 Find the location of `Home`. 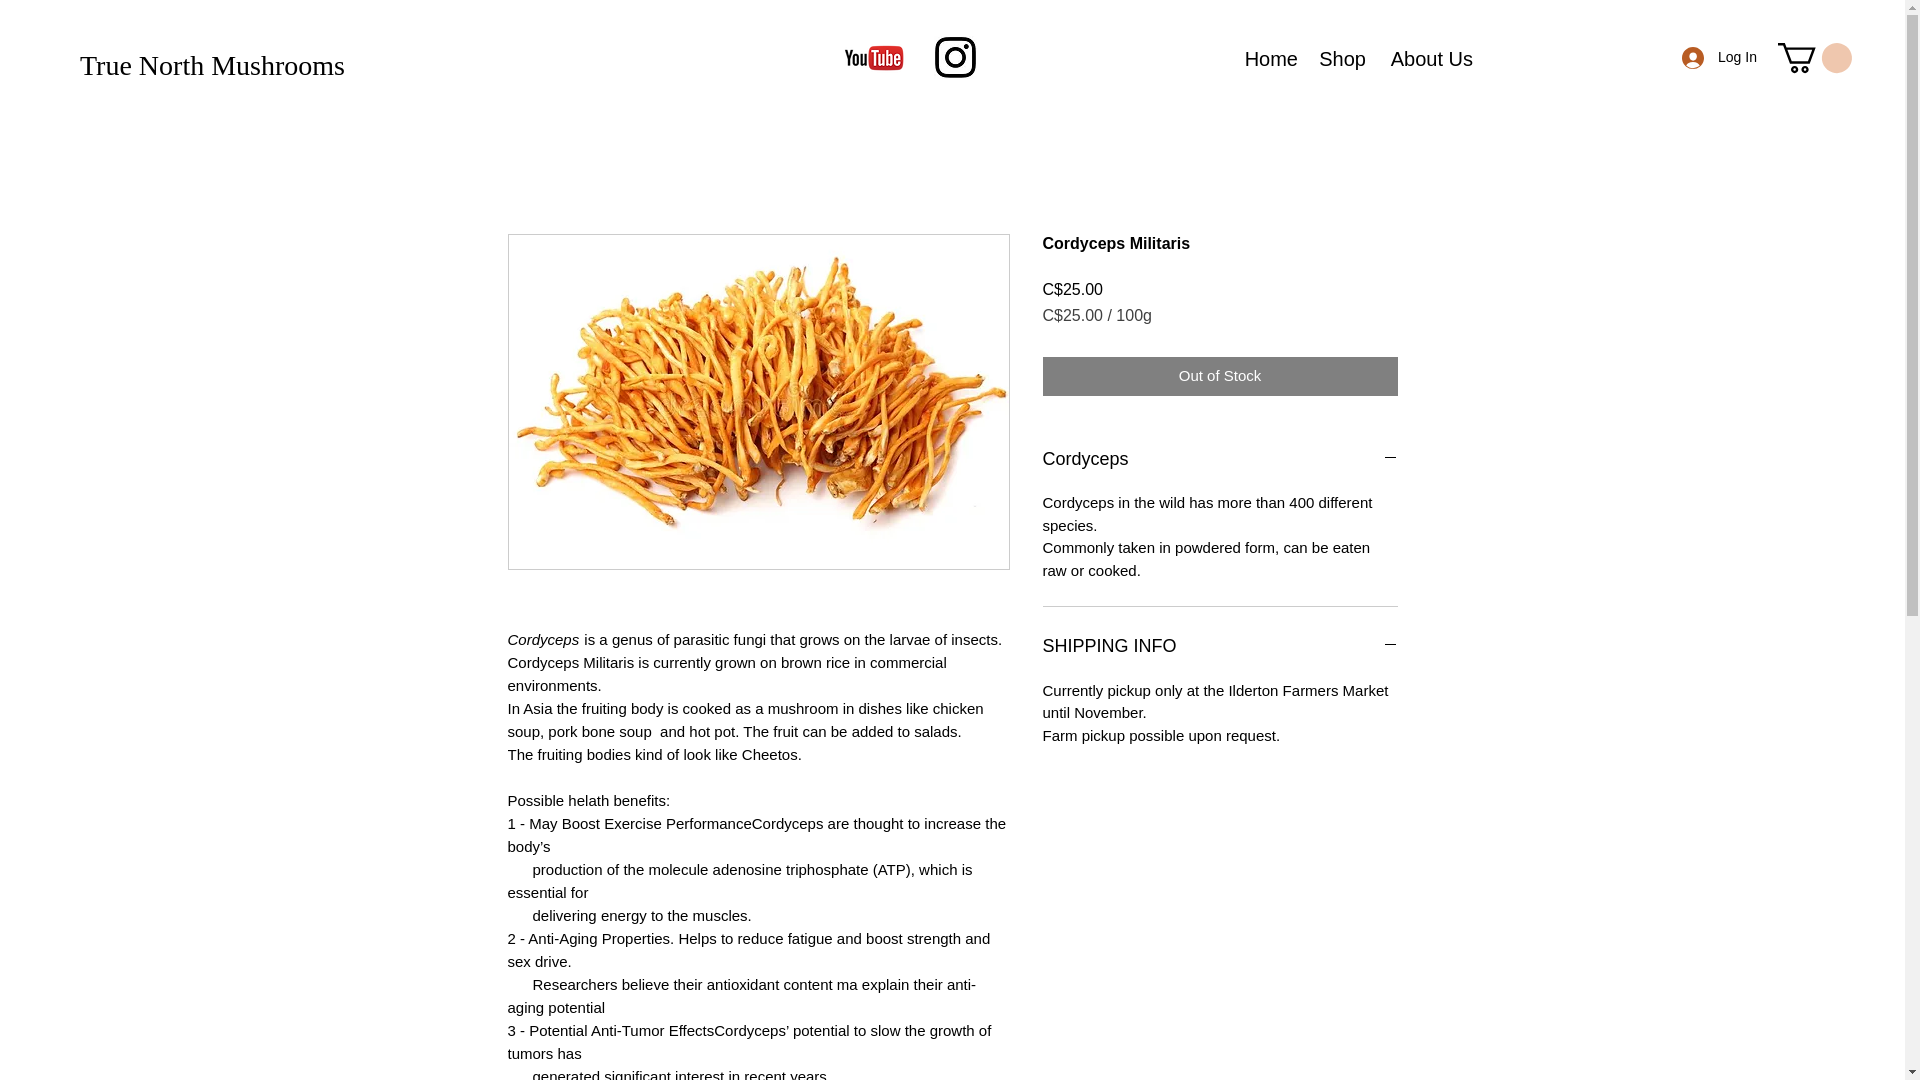

Home is located at coordinates (1268, 57).